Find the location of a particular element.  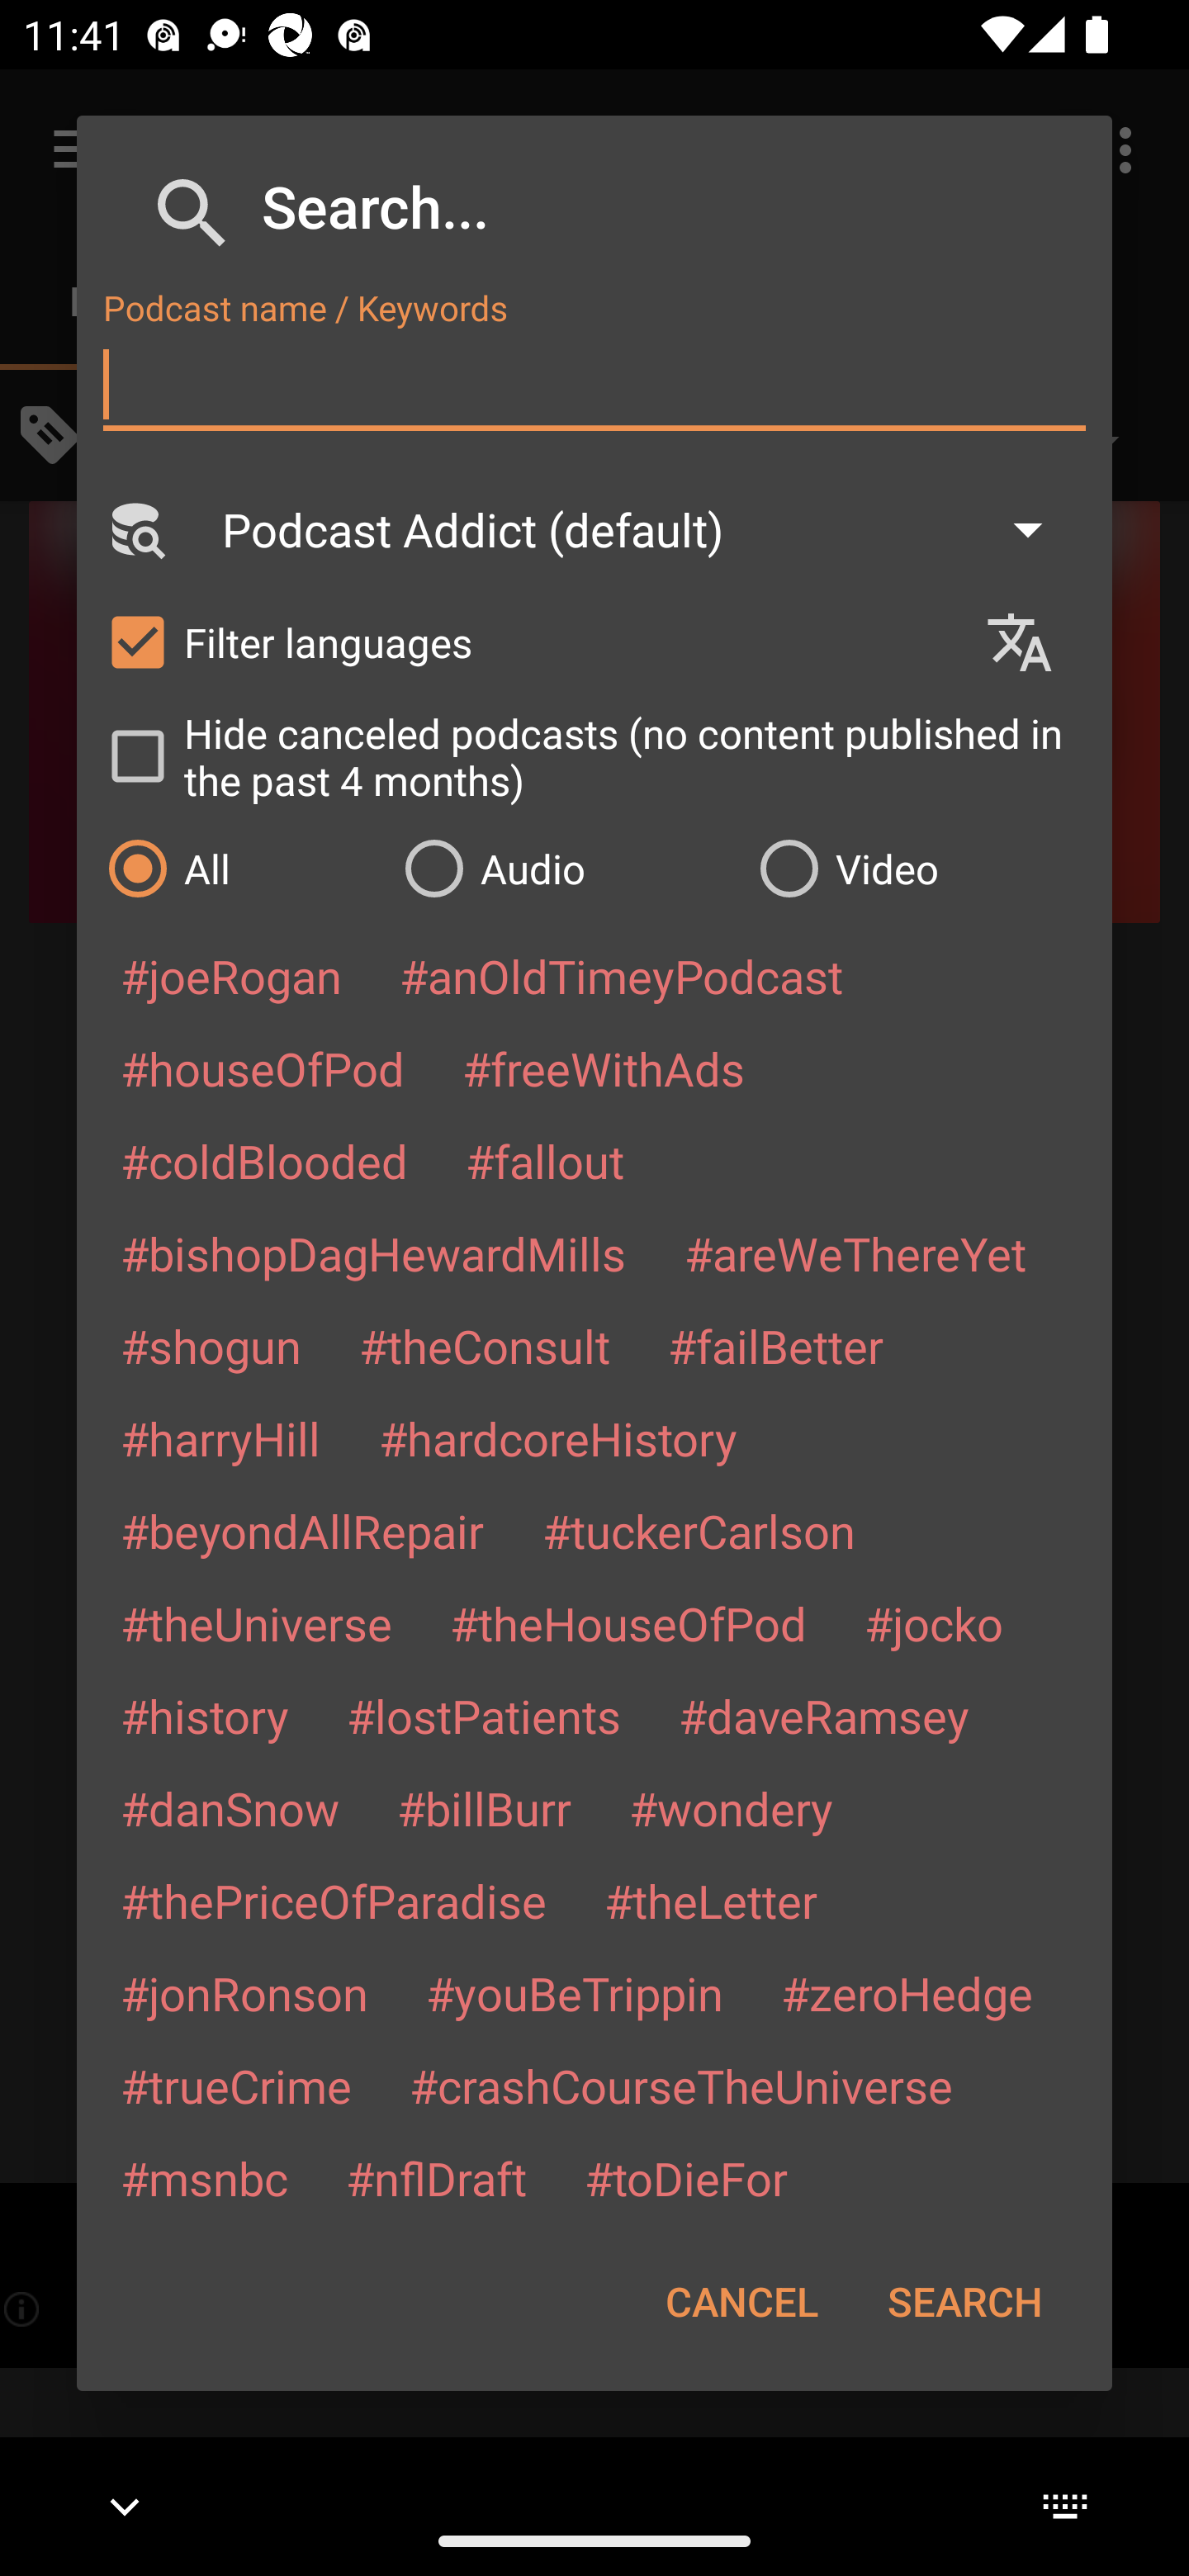

Audio is located at coordinates (565, 868).